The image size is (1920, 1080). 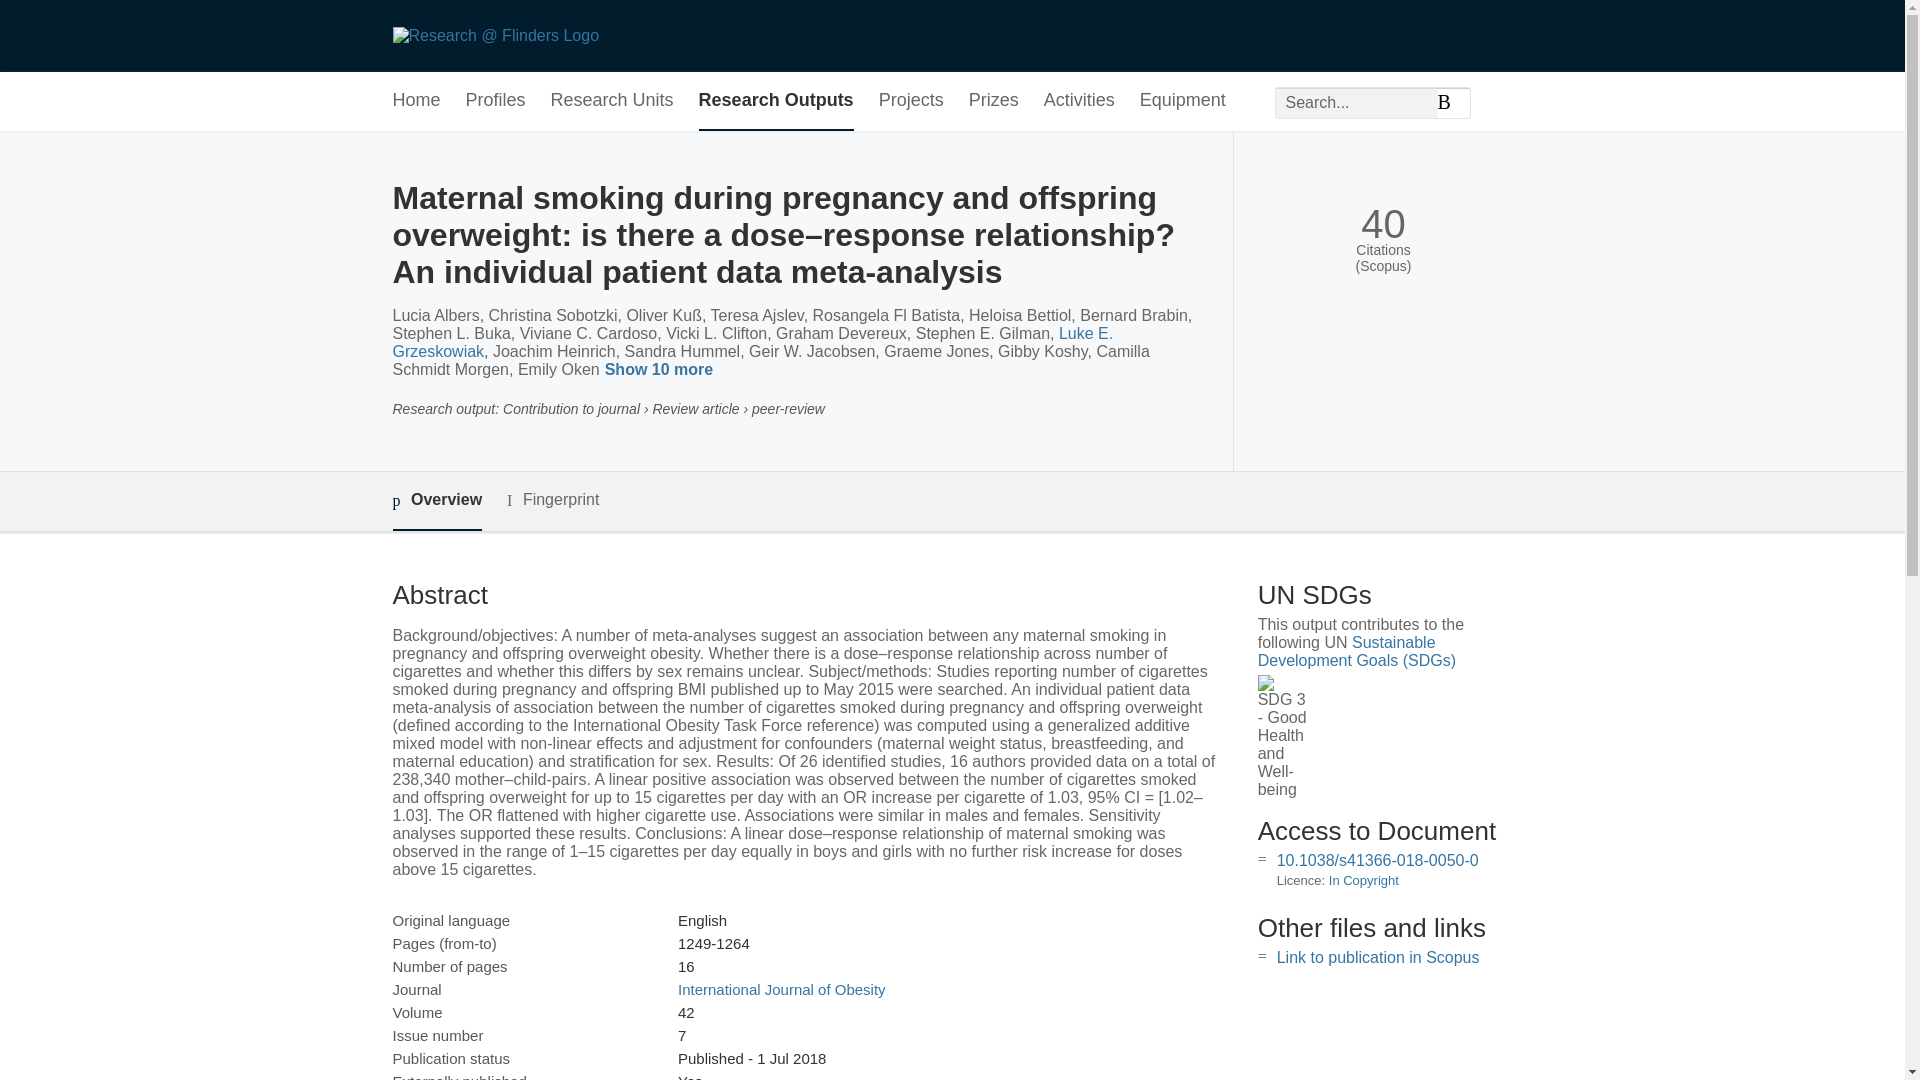 I want to click on Projects, so click(x=912, y=101).